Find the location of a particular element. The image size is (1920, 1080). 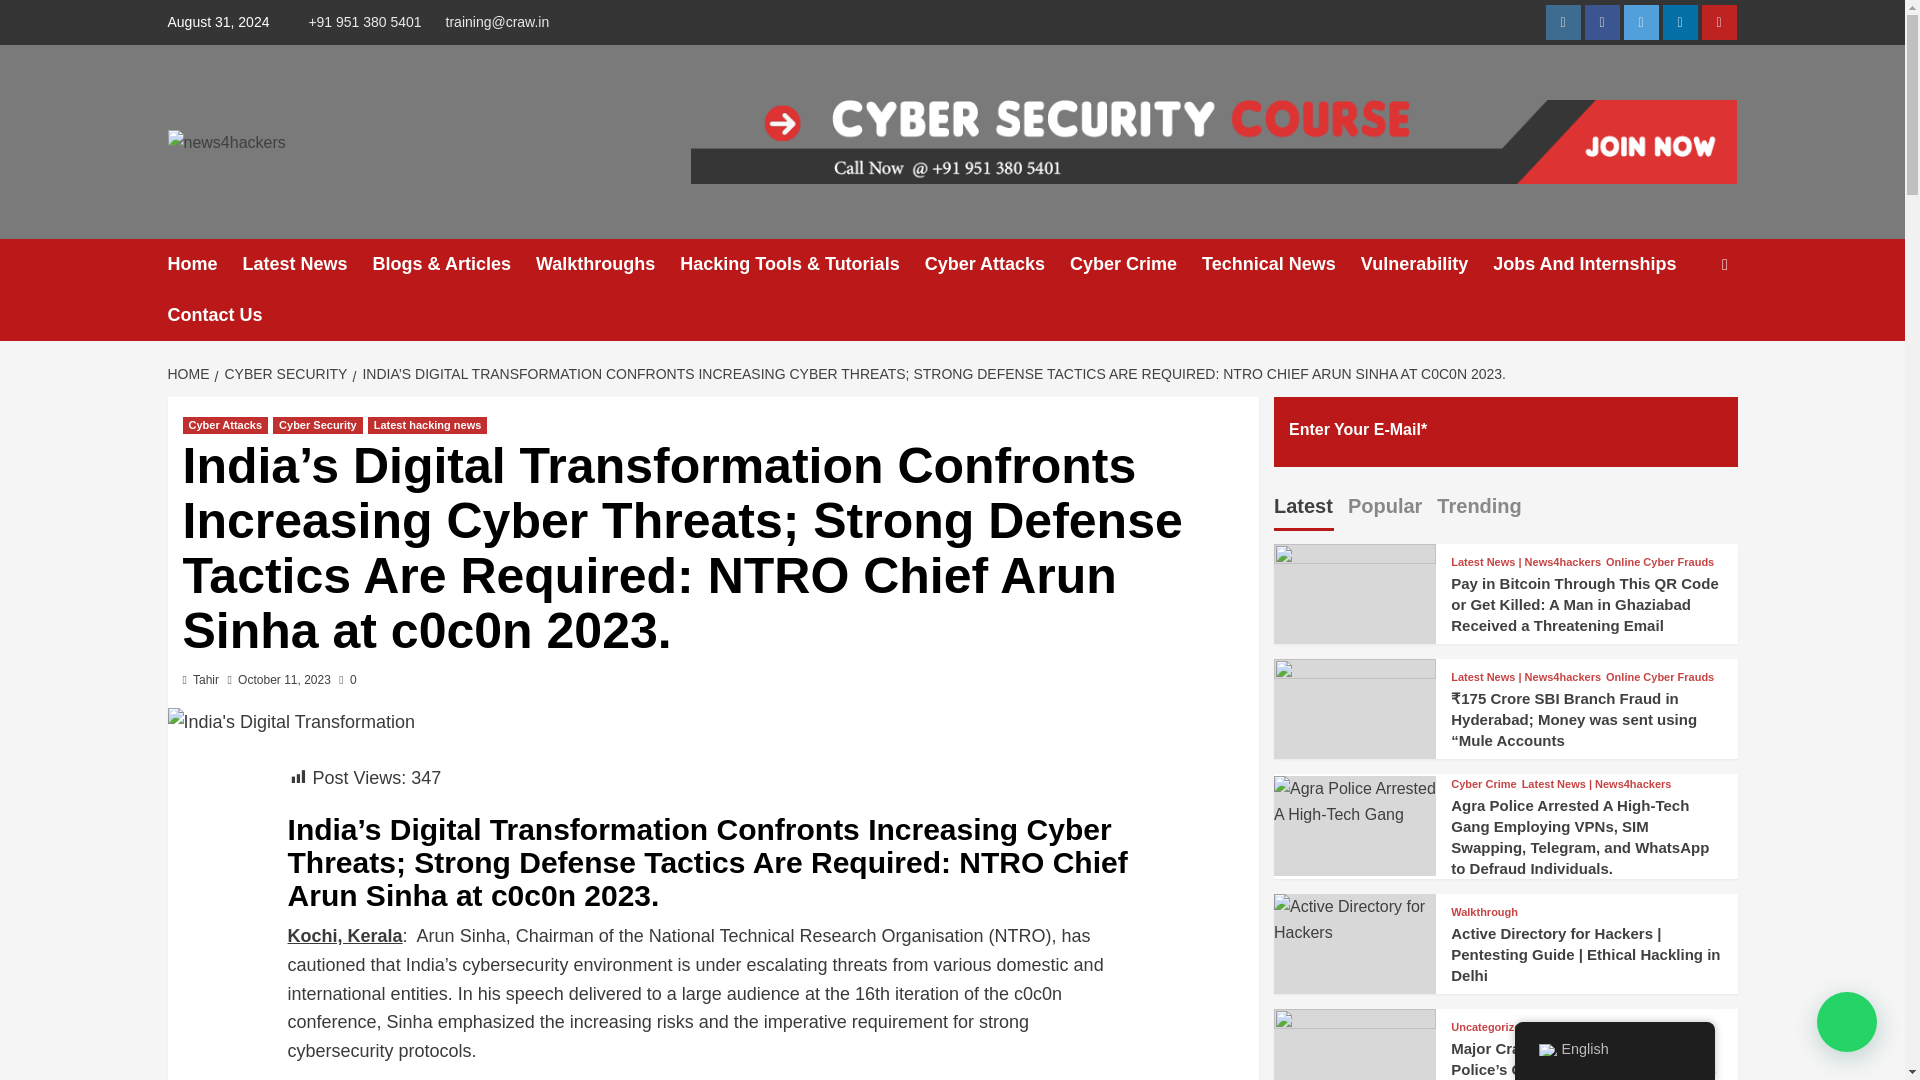

Technical News is located at coordinates (1281, 264).